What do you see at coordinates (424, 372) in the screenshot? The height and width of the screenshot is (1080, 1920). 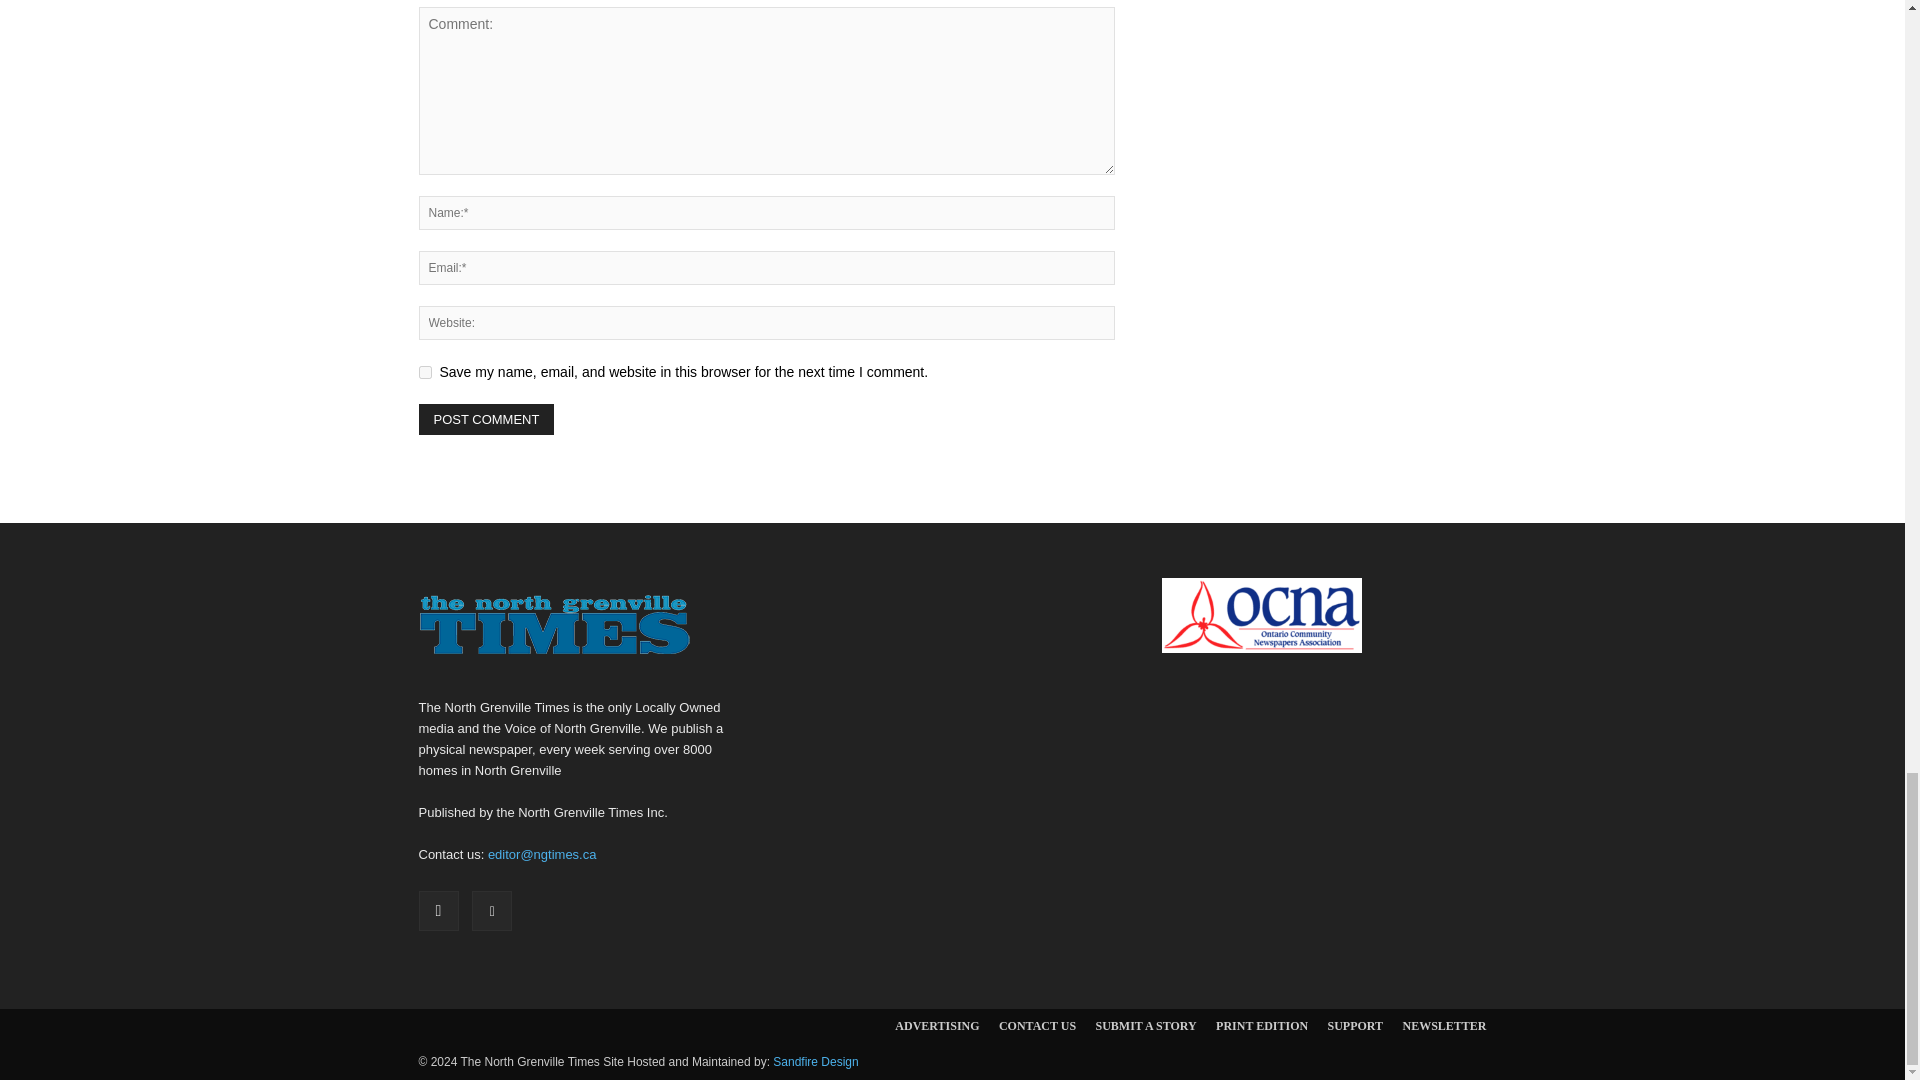 I see `yes` at bounding box center [424, 372].